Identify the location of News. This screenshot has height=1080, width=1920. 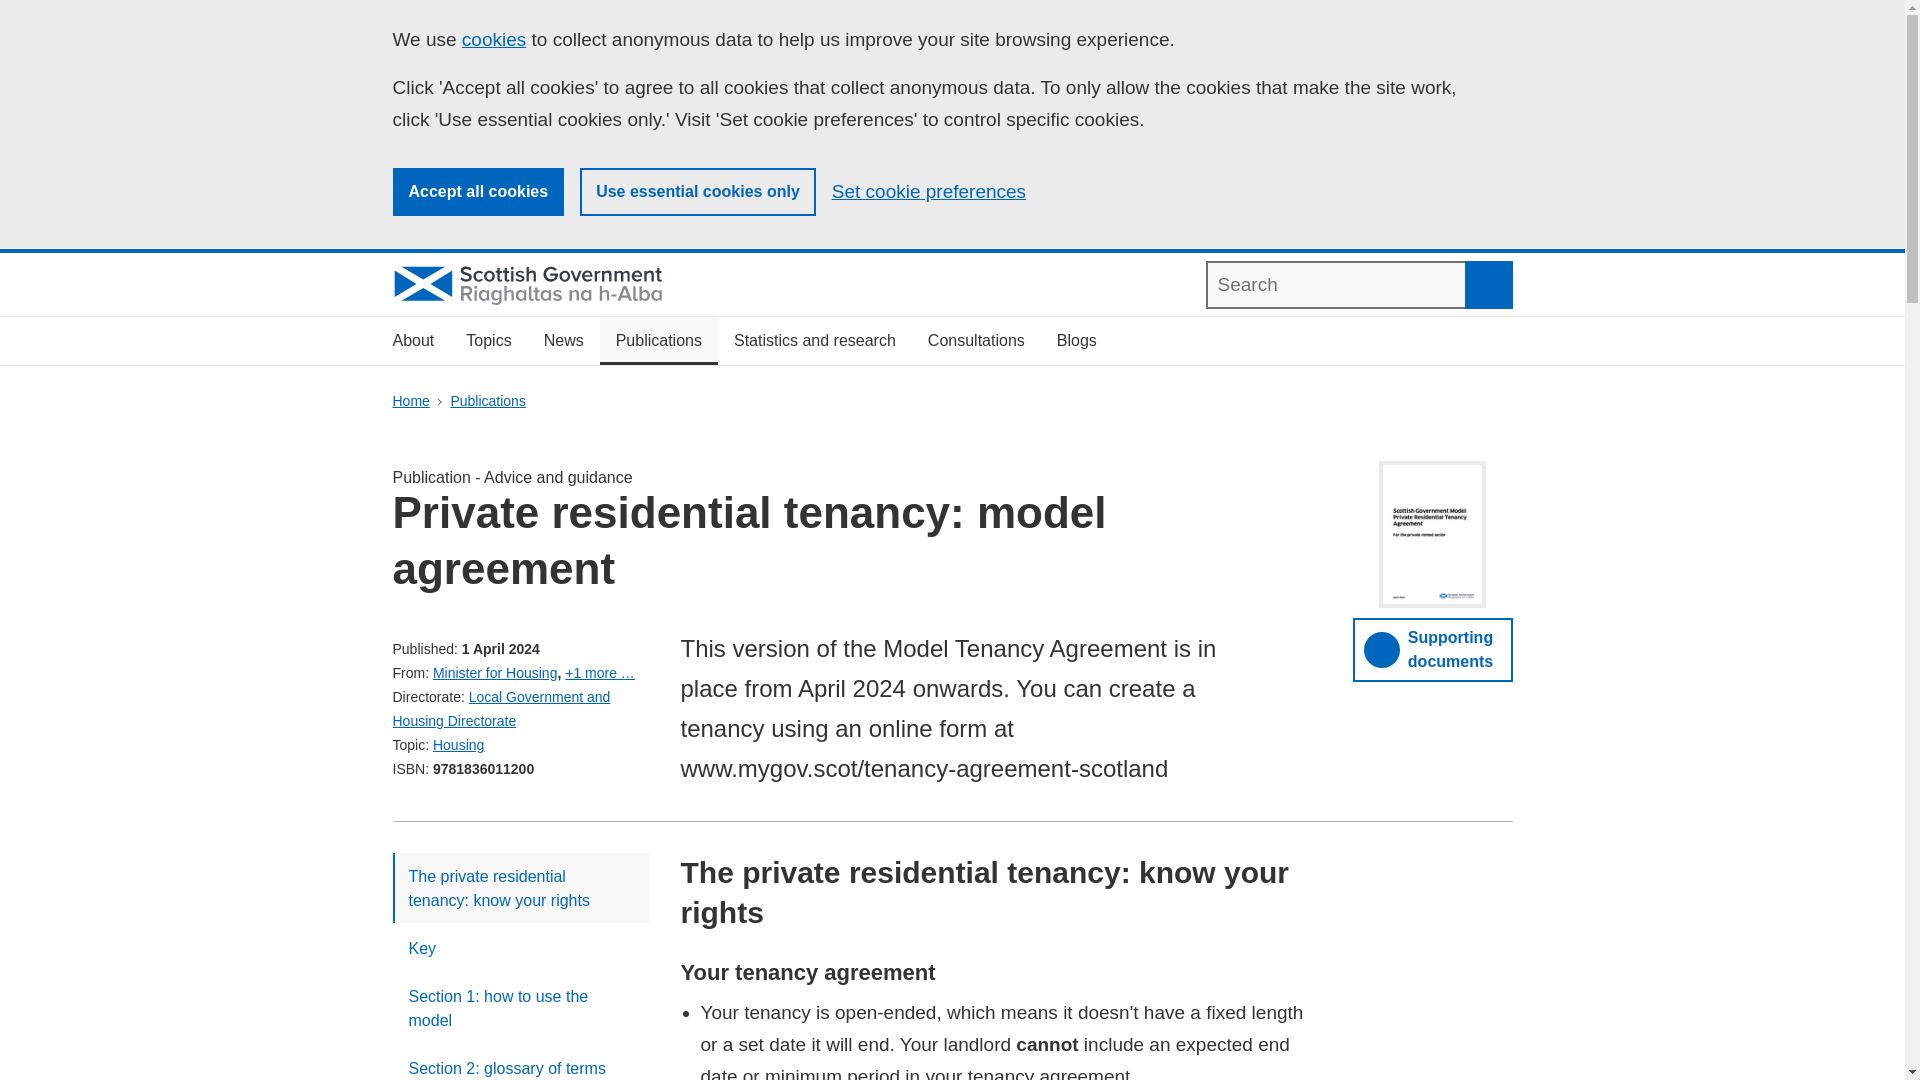
(564, 341).